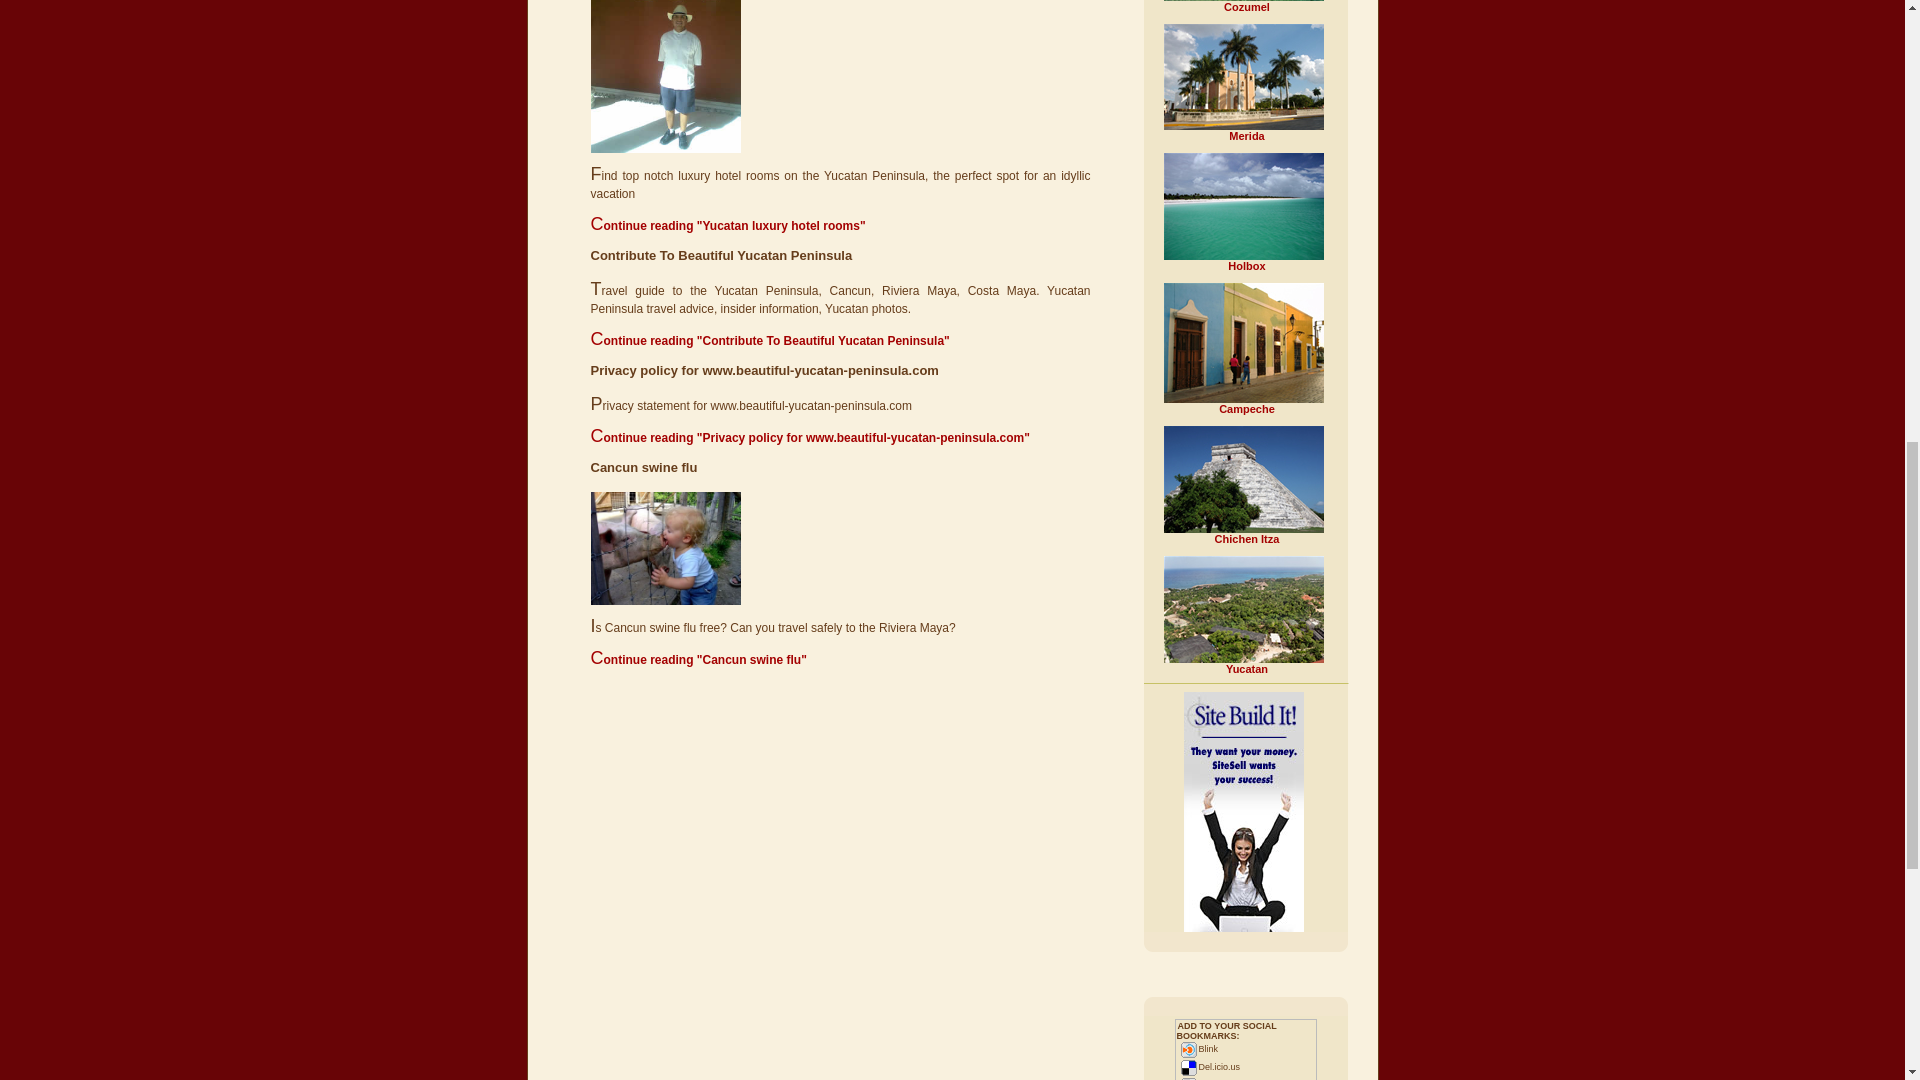  I want to click on Learn about Social Bookmarking, so click(1226, 1030).